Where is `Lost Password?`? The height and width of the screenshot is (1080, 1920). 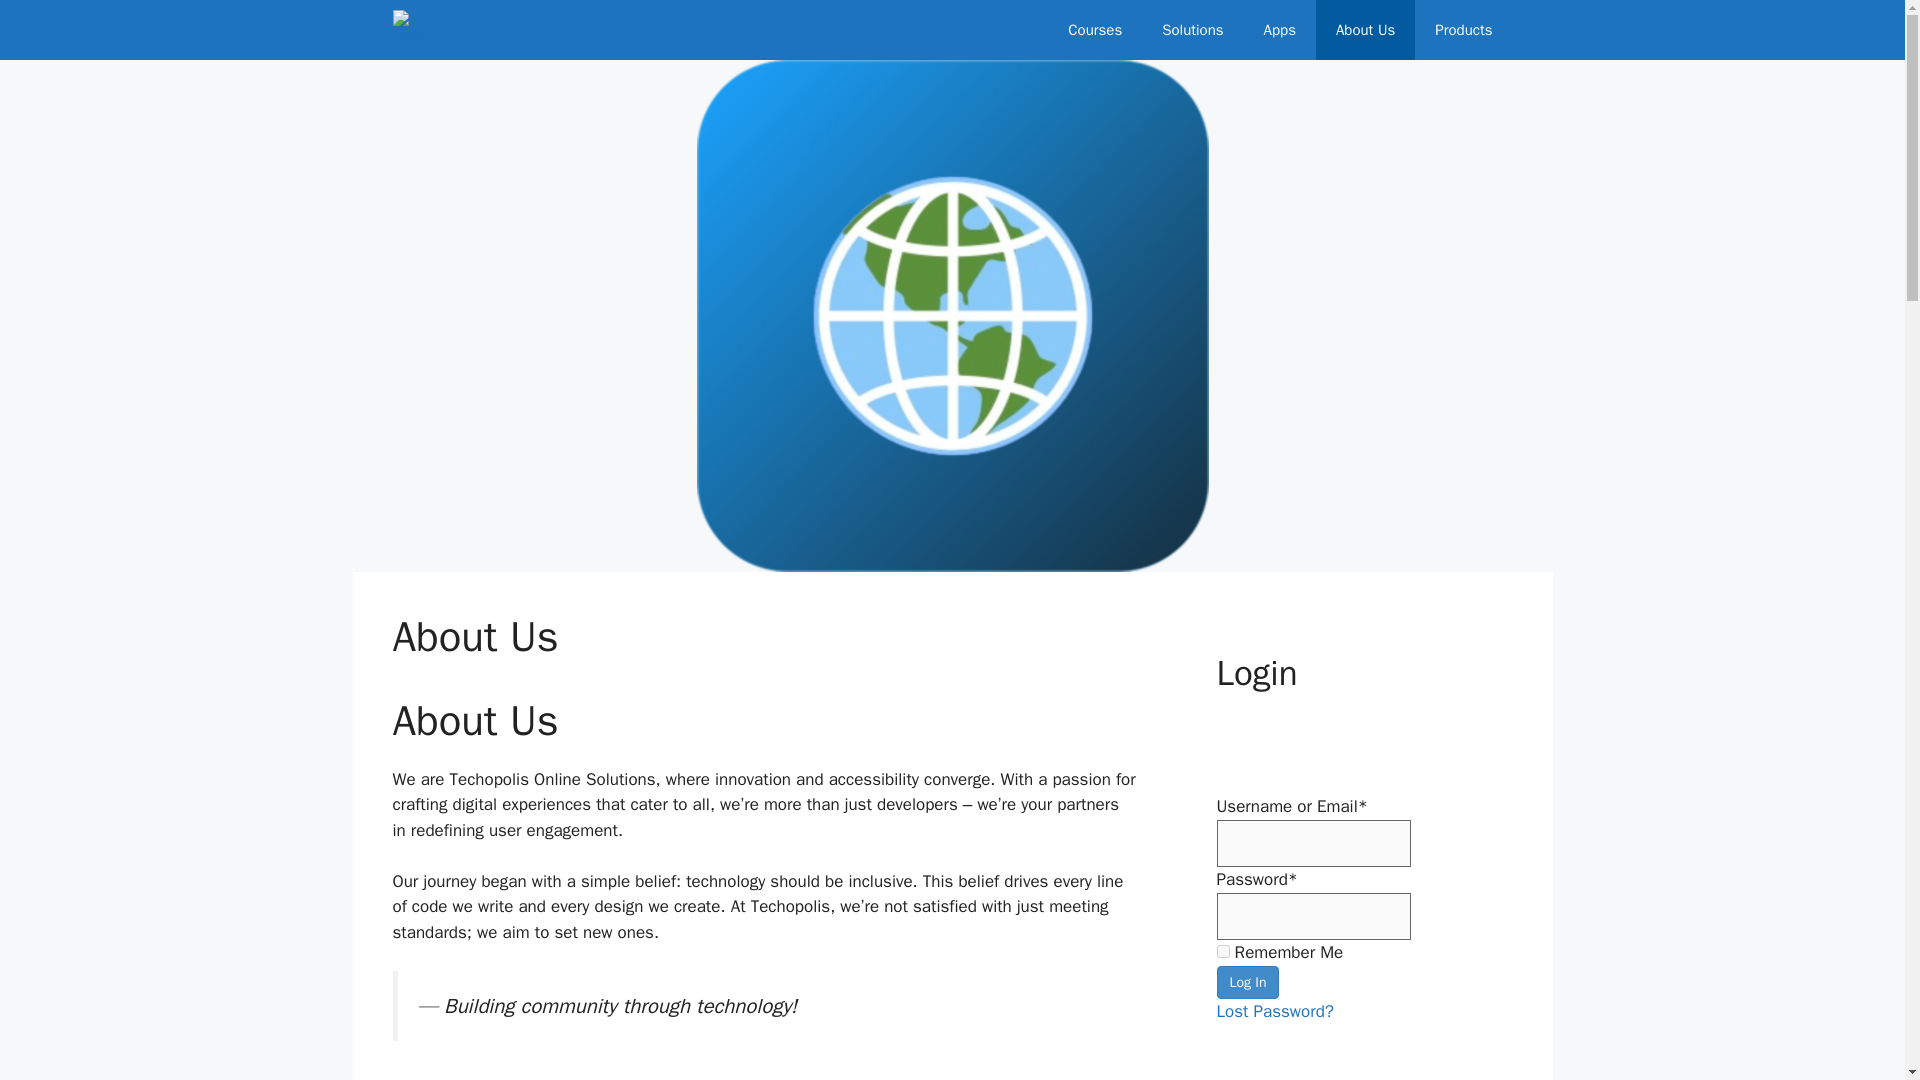
Lost Password? is located at coordinates (1274, 1011).